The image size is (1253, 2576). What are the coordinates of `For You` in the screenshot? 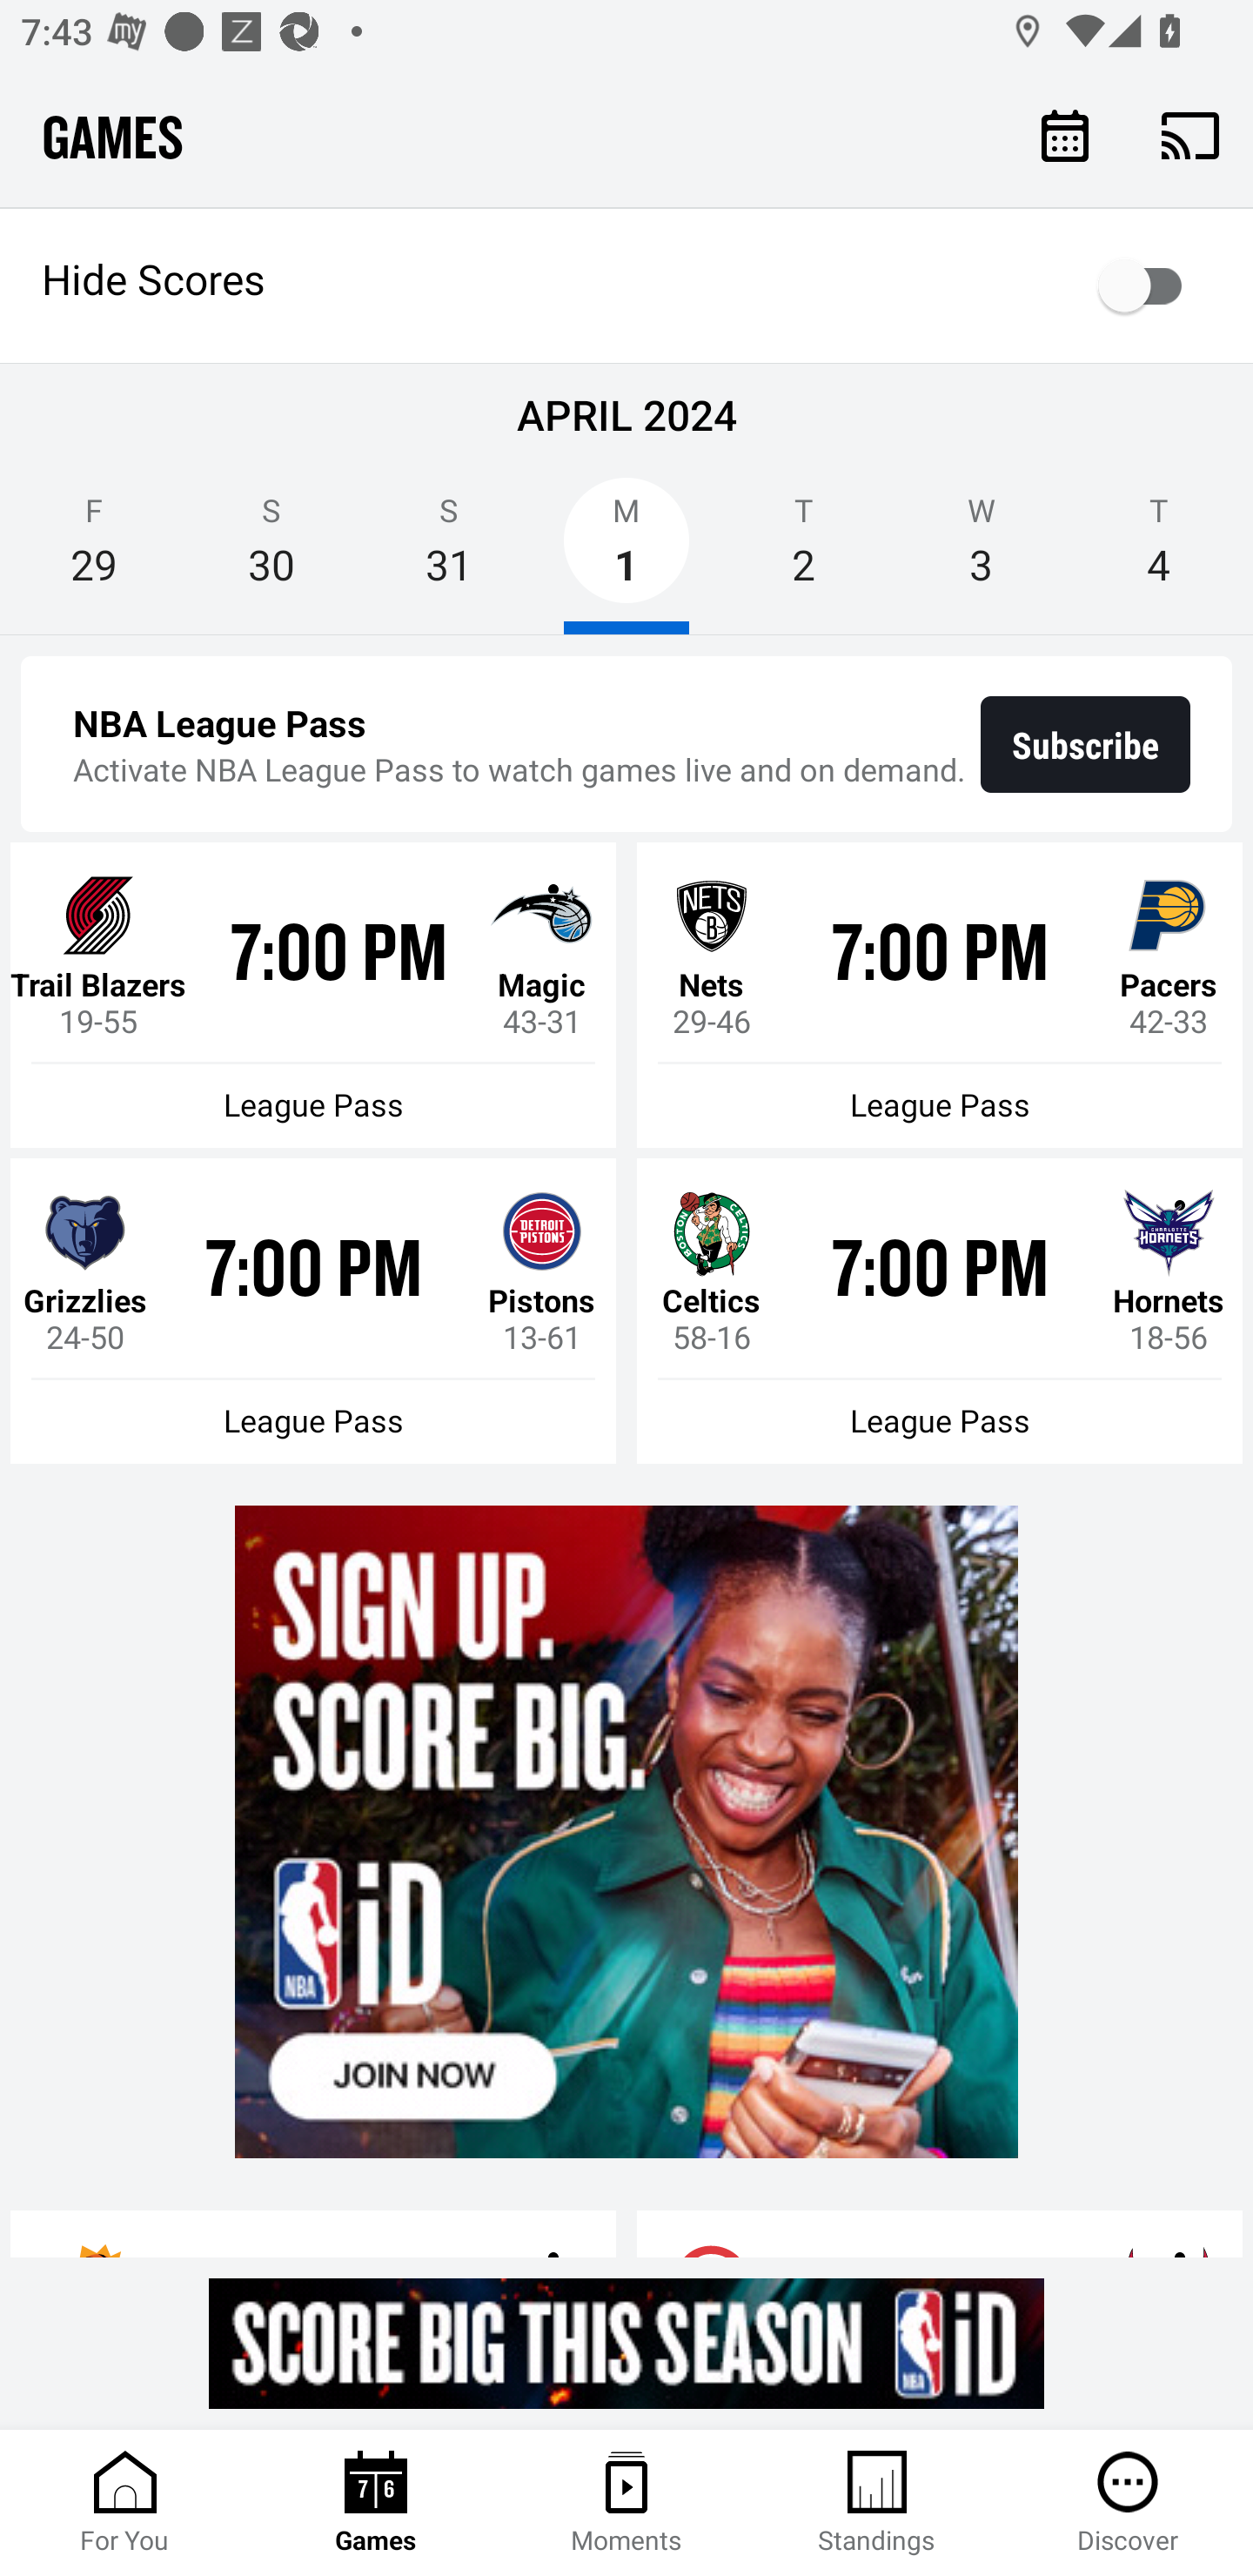 It's located at (125, 2503).